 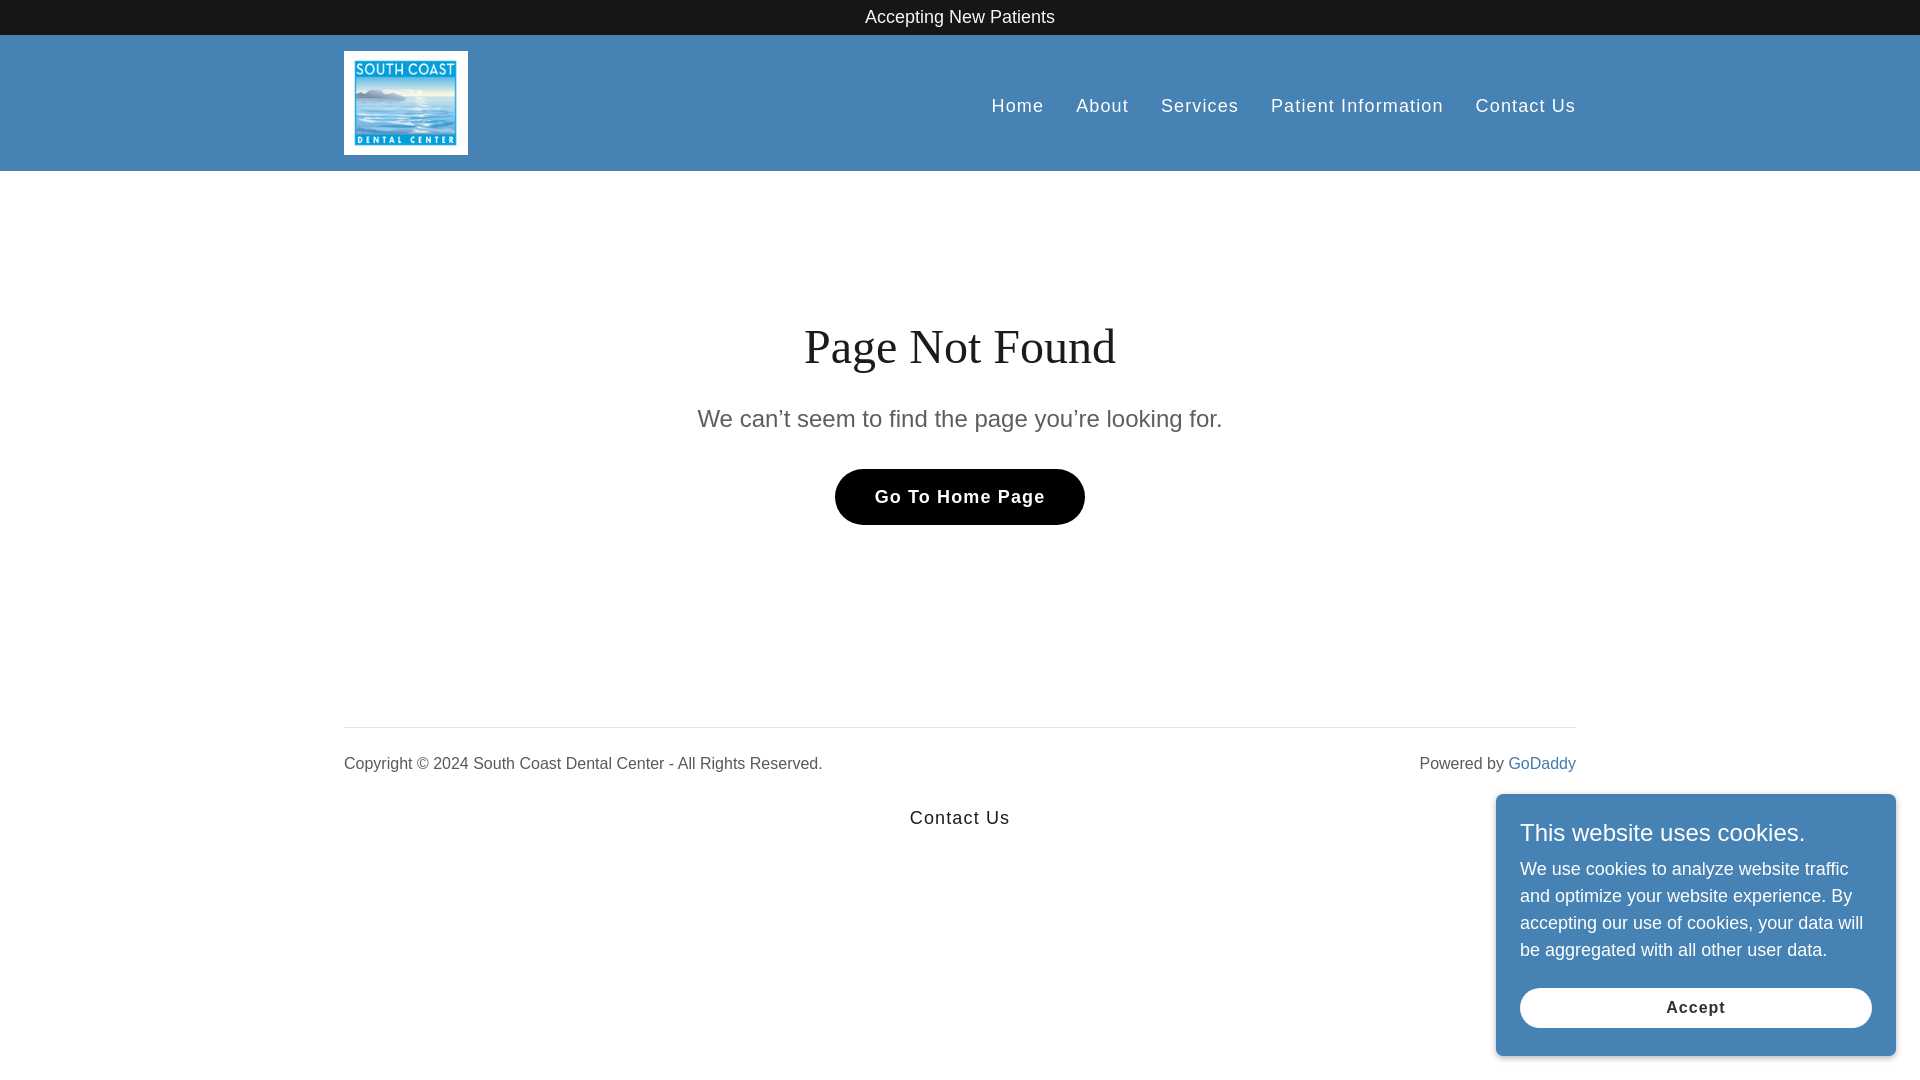 I want to click on Contact Us, so click(x=960, y=818).